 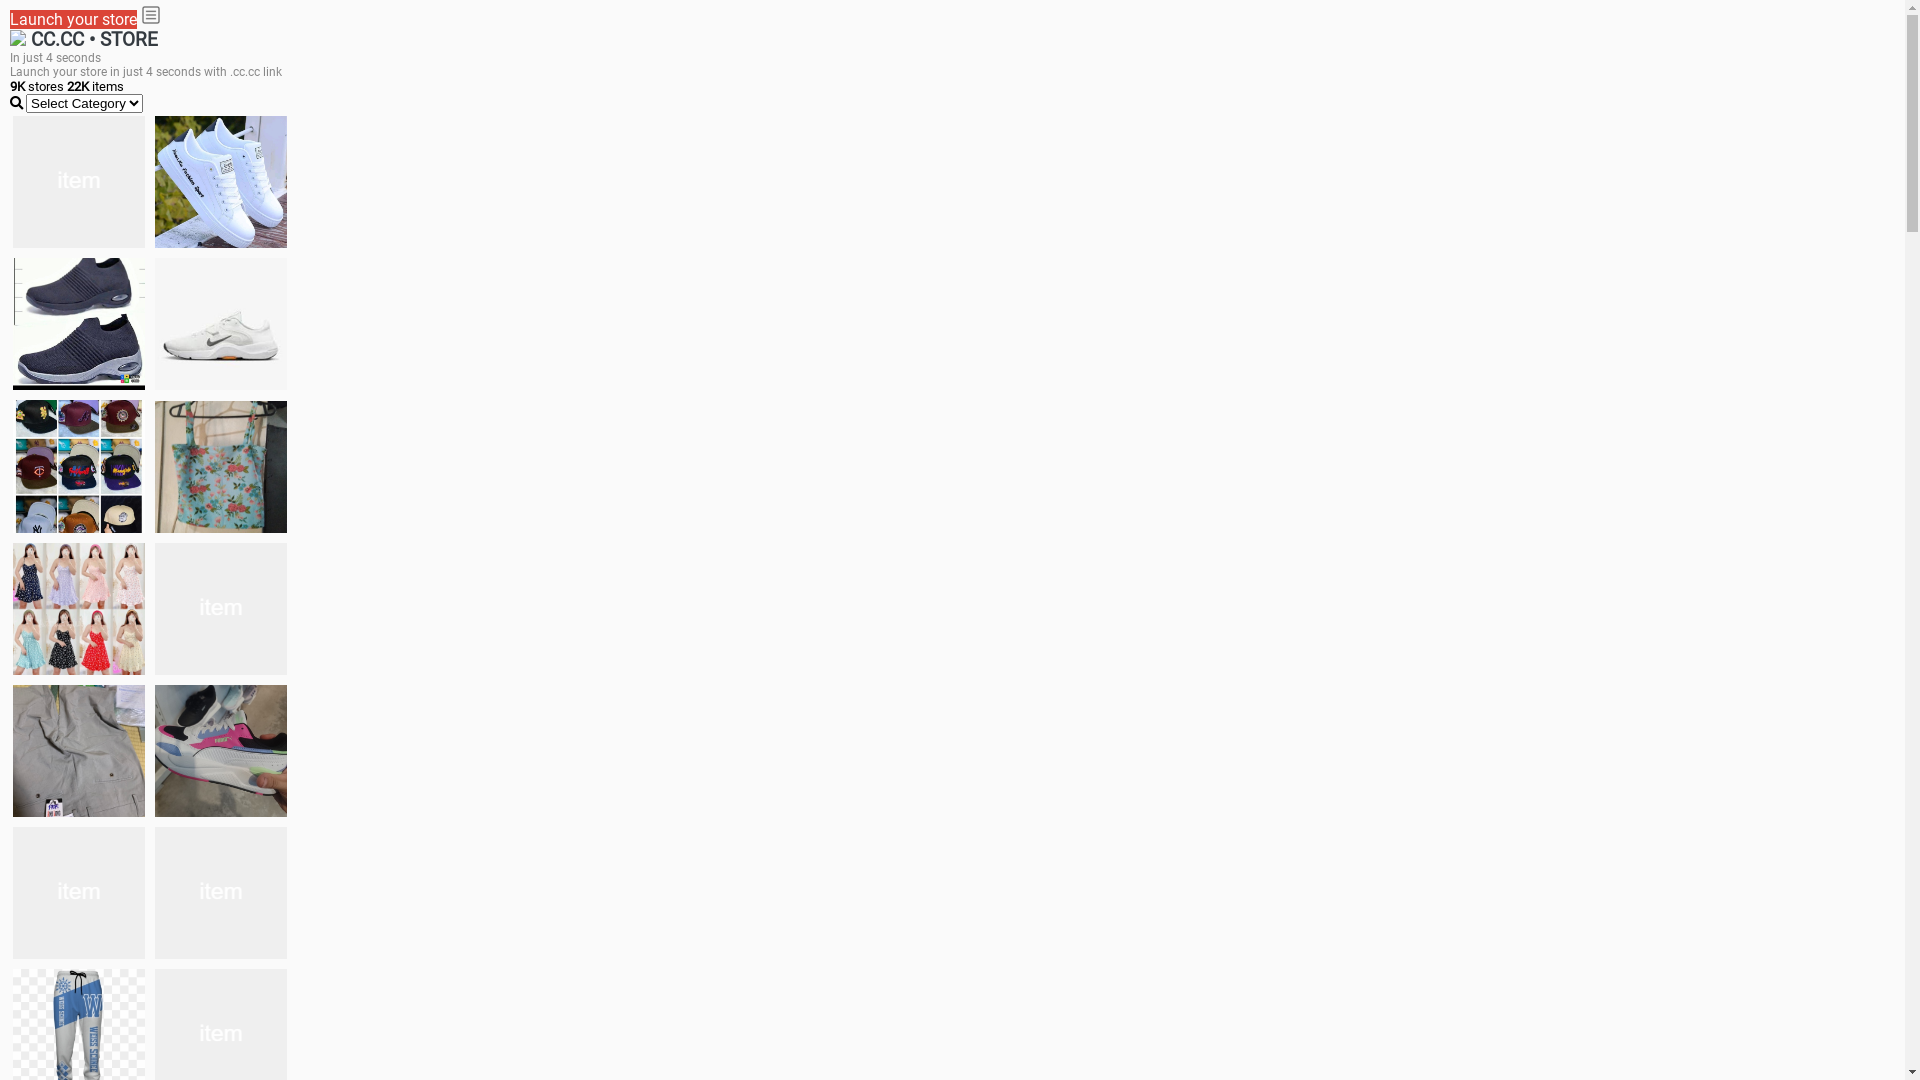 What do you see at coordinates (79, 892) in the screenshot?
I see `Zapatillas` at bounding box center [79, 892].